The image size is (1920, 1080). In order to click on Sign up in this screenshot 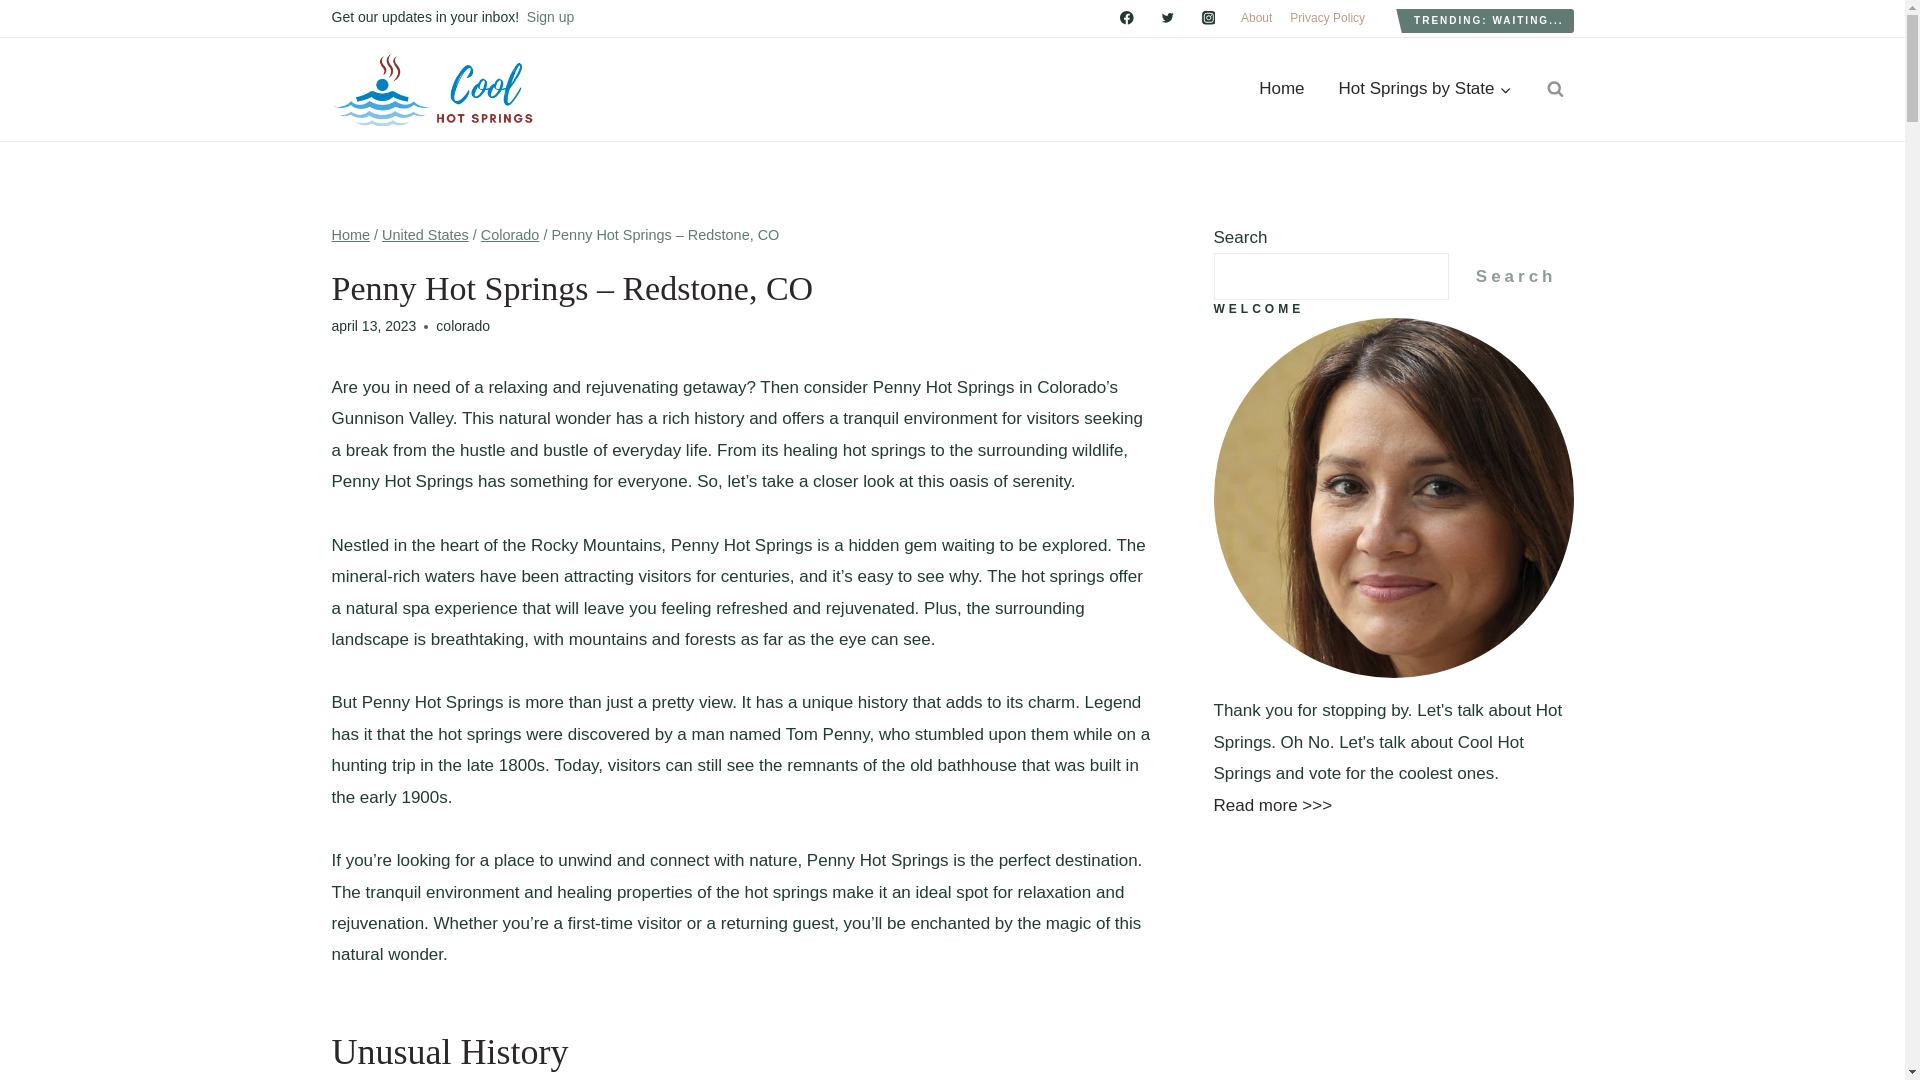, I will do `click(550, 16)`.